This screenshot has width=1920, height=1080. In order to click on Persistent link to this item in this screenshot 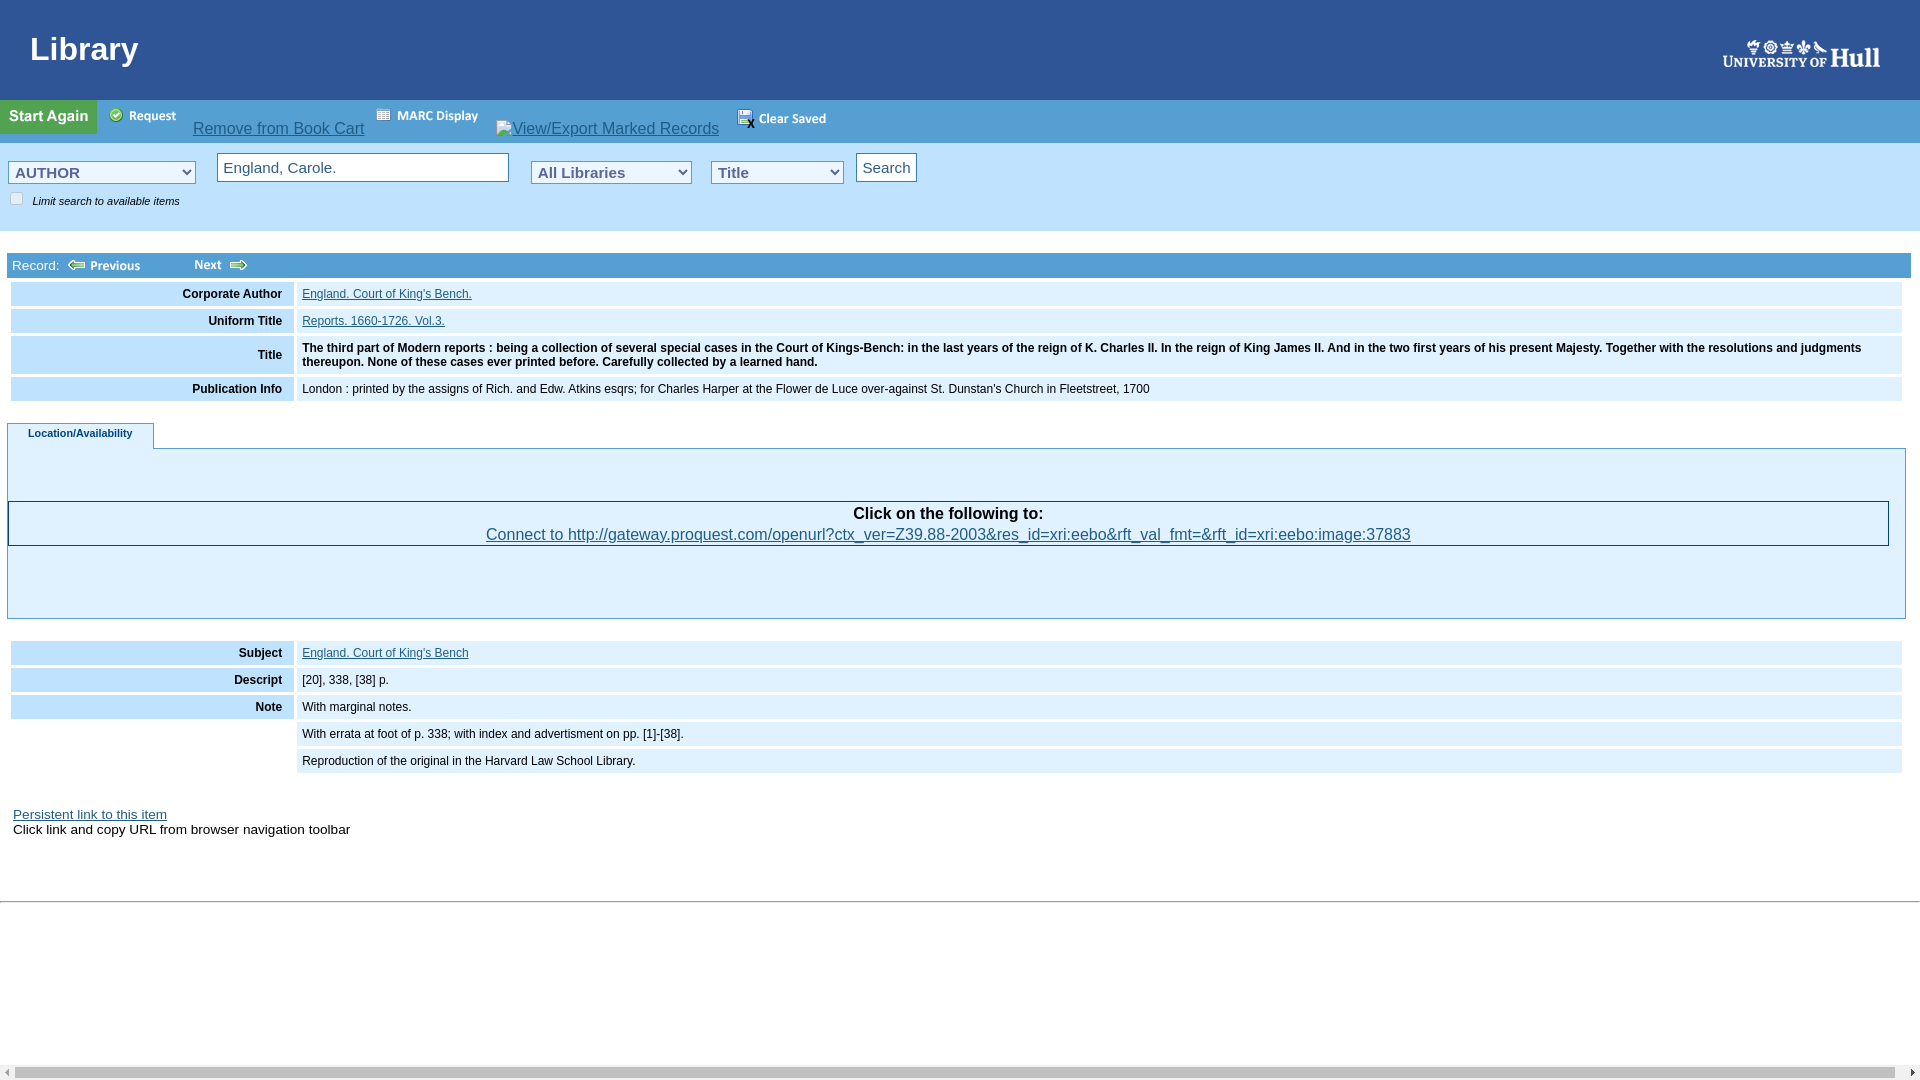, I will do `click(90, 814)`.